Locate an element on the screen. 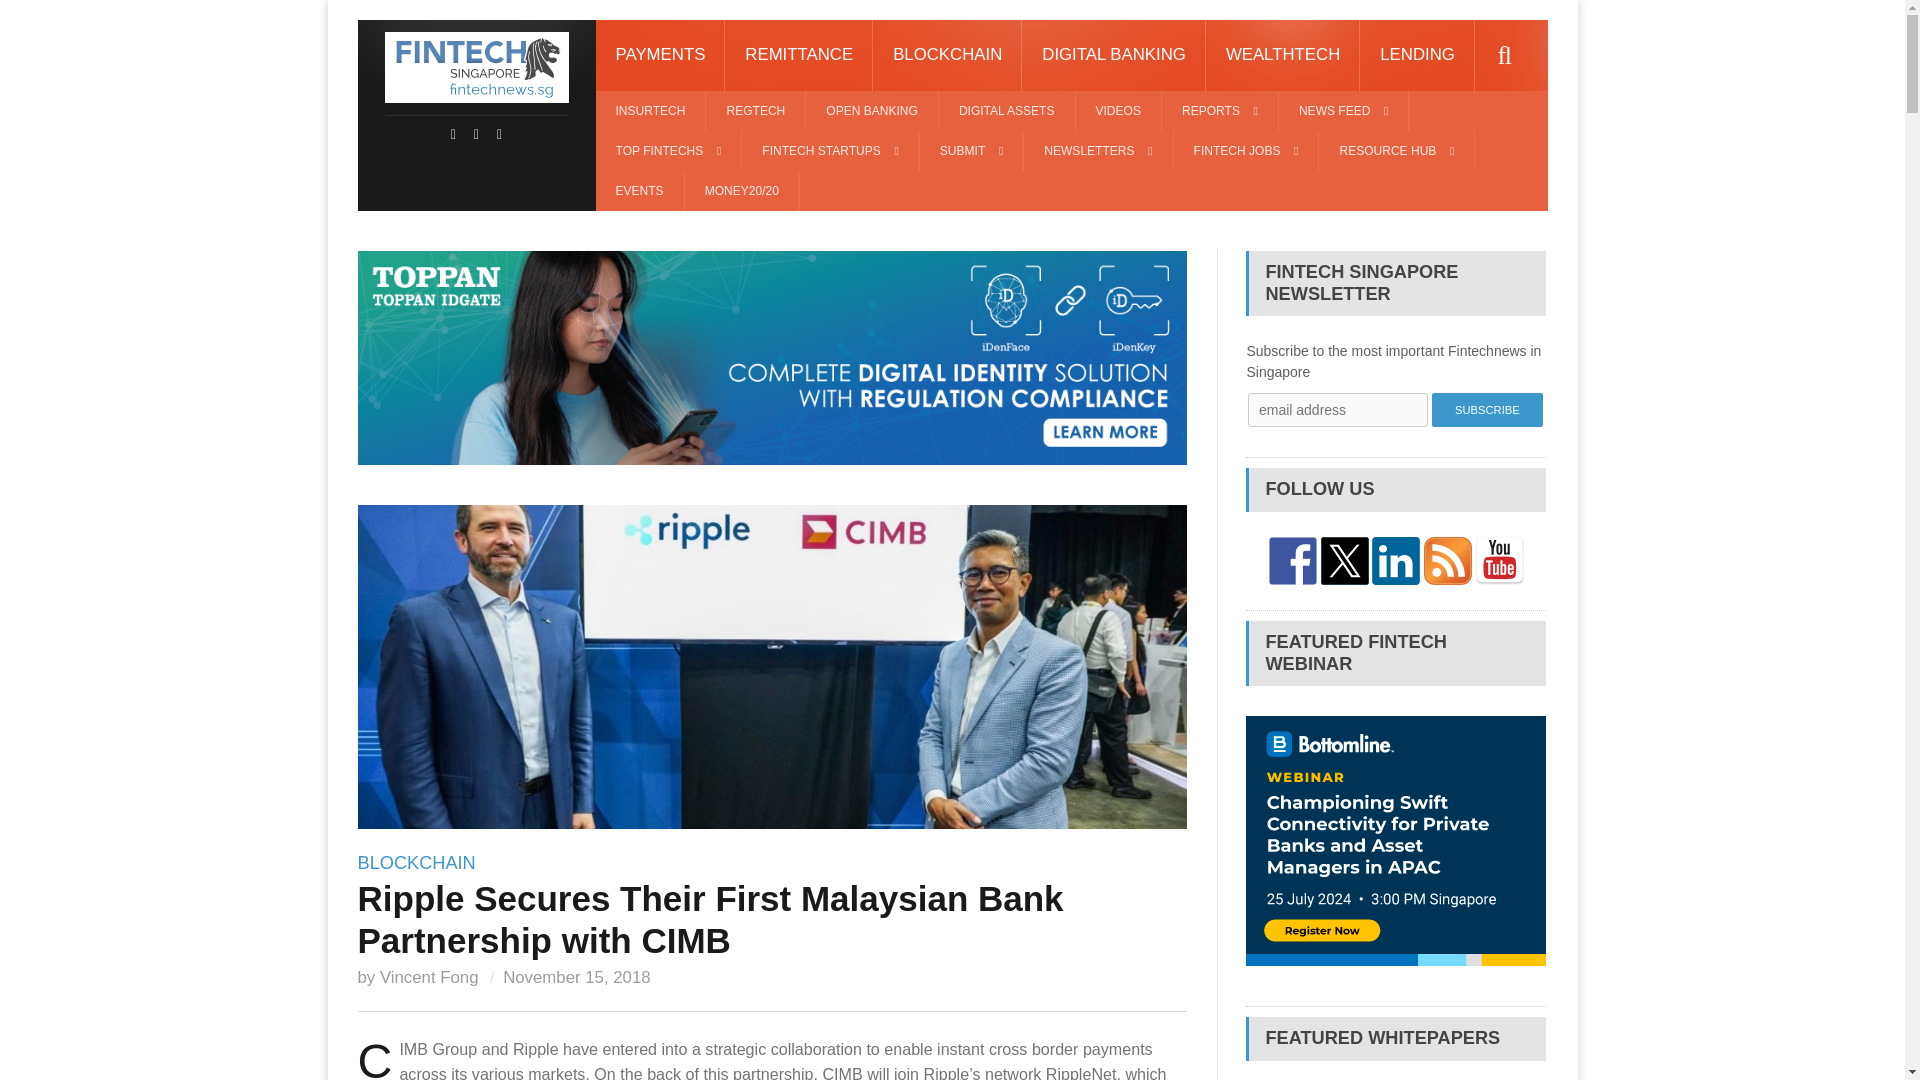  Follow us on Facebook is located at coordinates (1293, 560).